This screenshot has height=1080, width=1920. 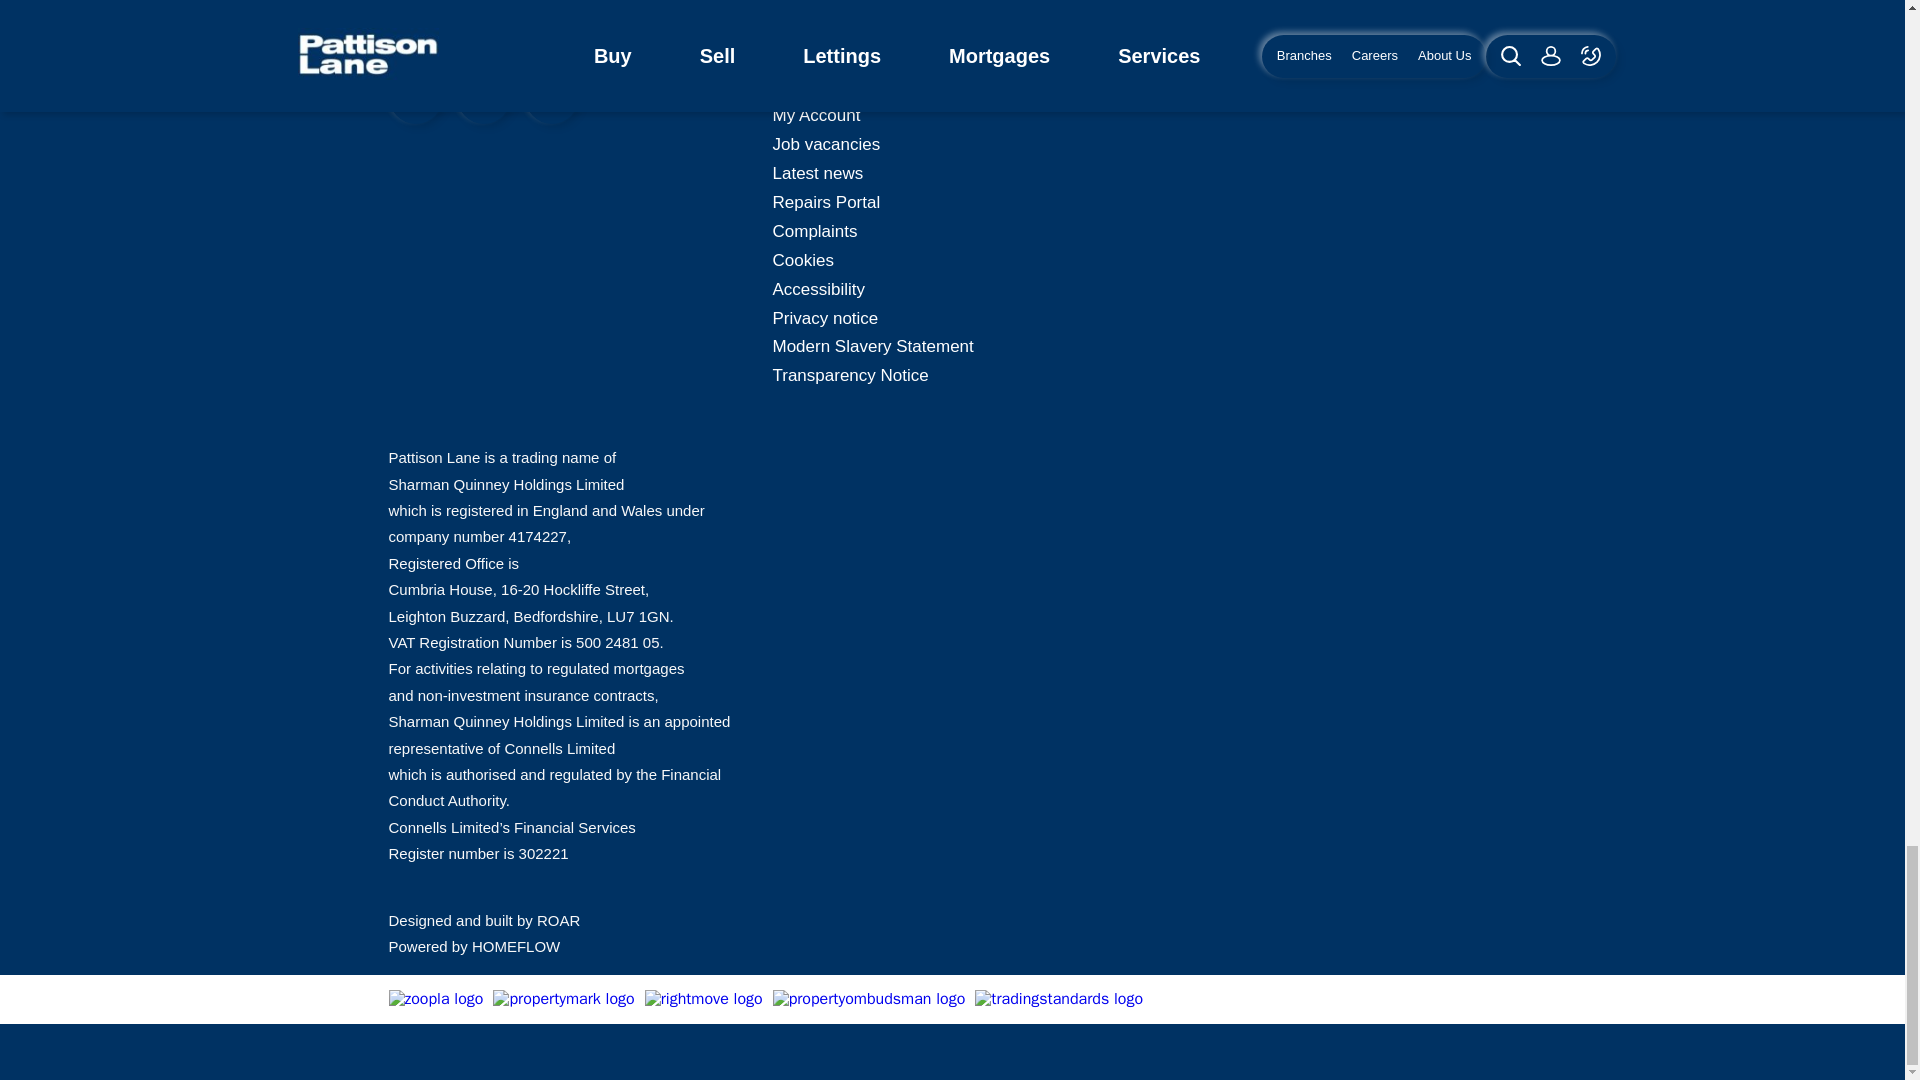 I want to click on rightmove, so click(x=704, y=998).